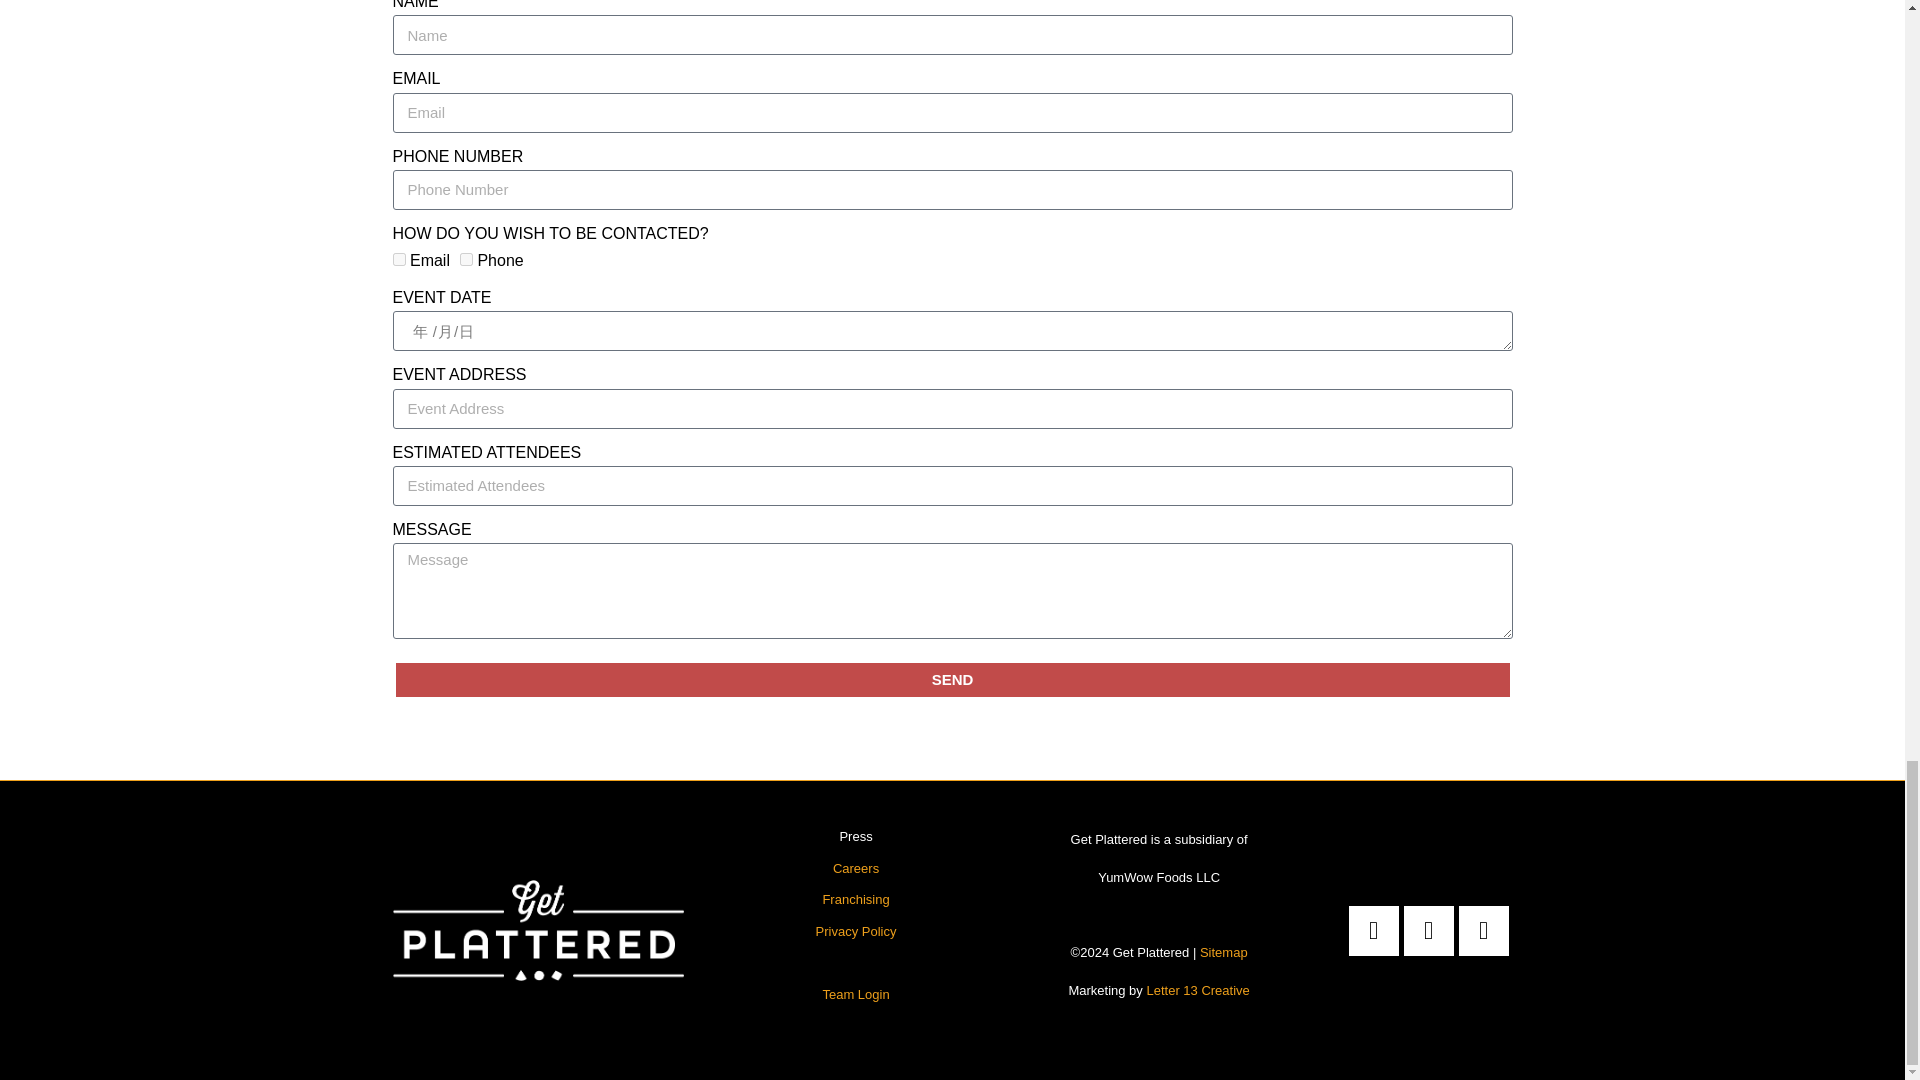 The height and width of the screenshot is (1080, 1920). Describe the element at coordinates (1224, 952) in the screenshot. I see `Sitemap` at that location.